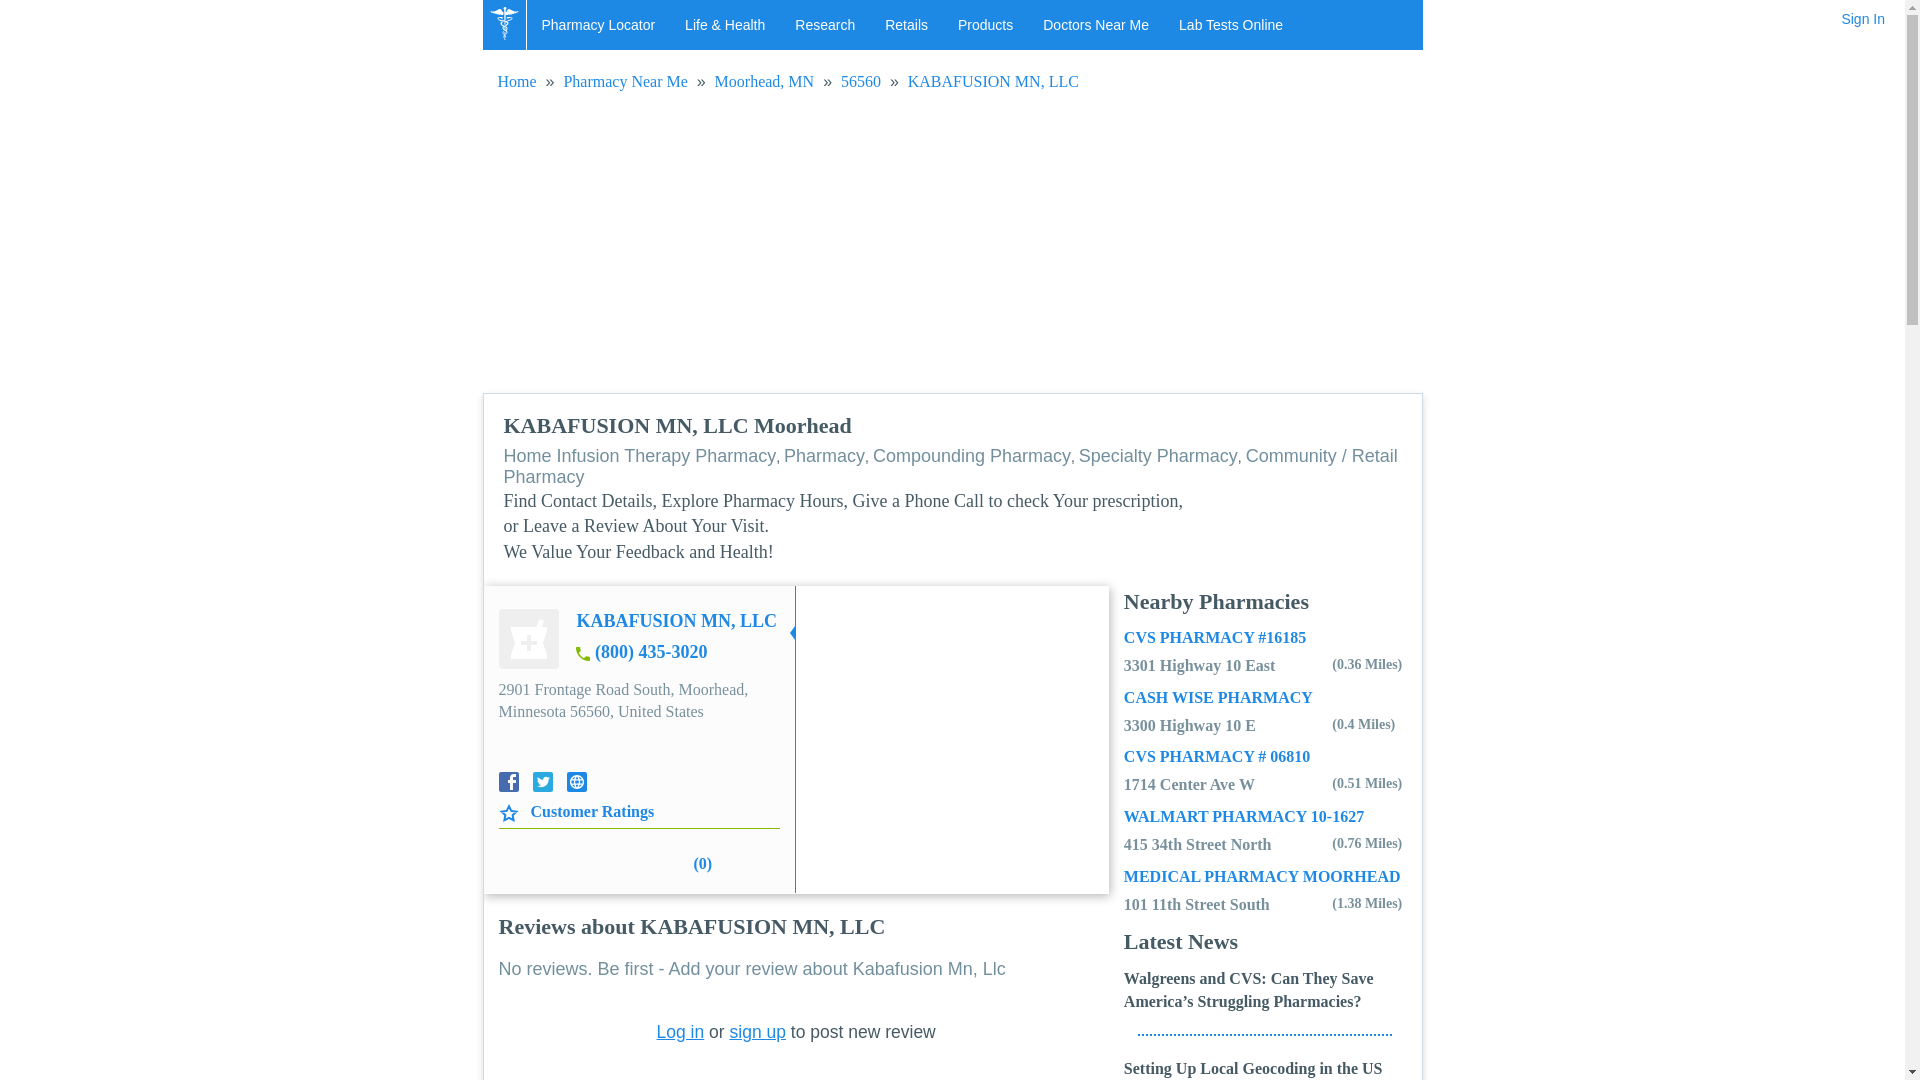 The height and width of the screenshot is (1080, 1920). What do you see at coordinates (1230, 24) in the screenshot?
I see `Lab Tests Online` at bounding box center [1230, 24].